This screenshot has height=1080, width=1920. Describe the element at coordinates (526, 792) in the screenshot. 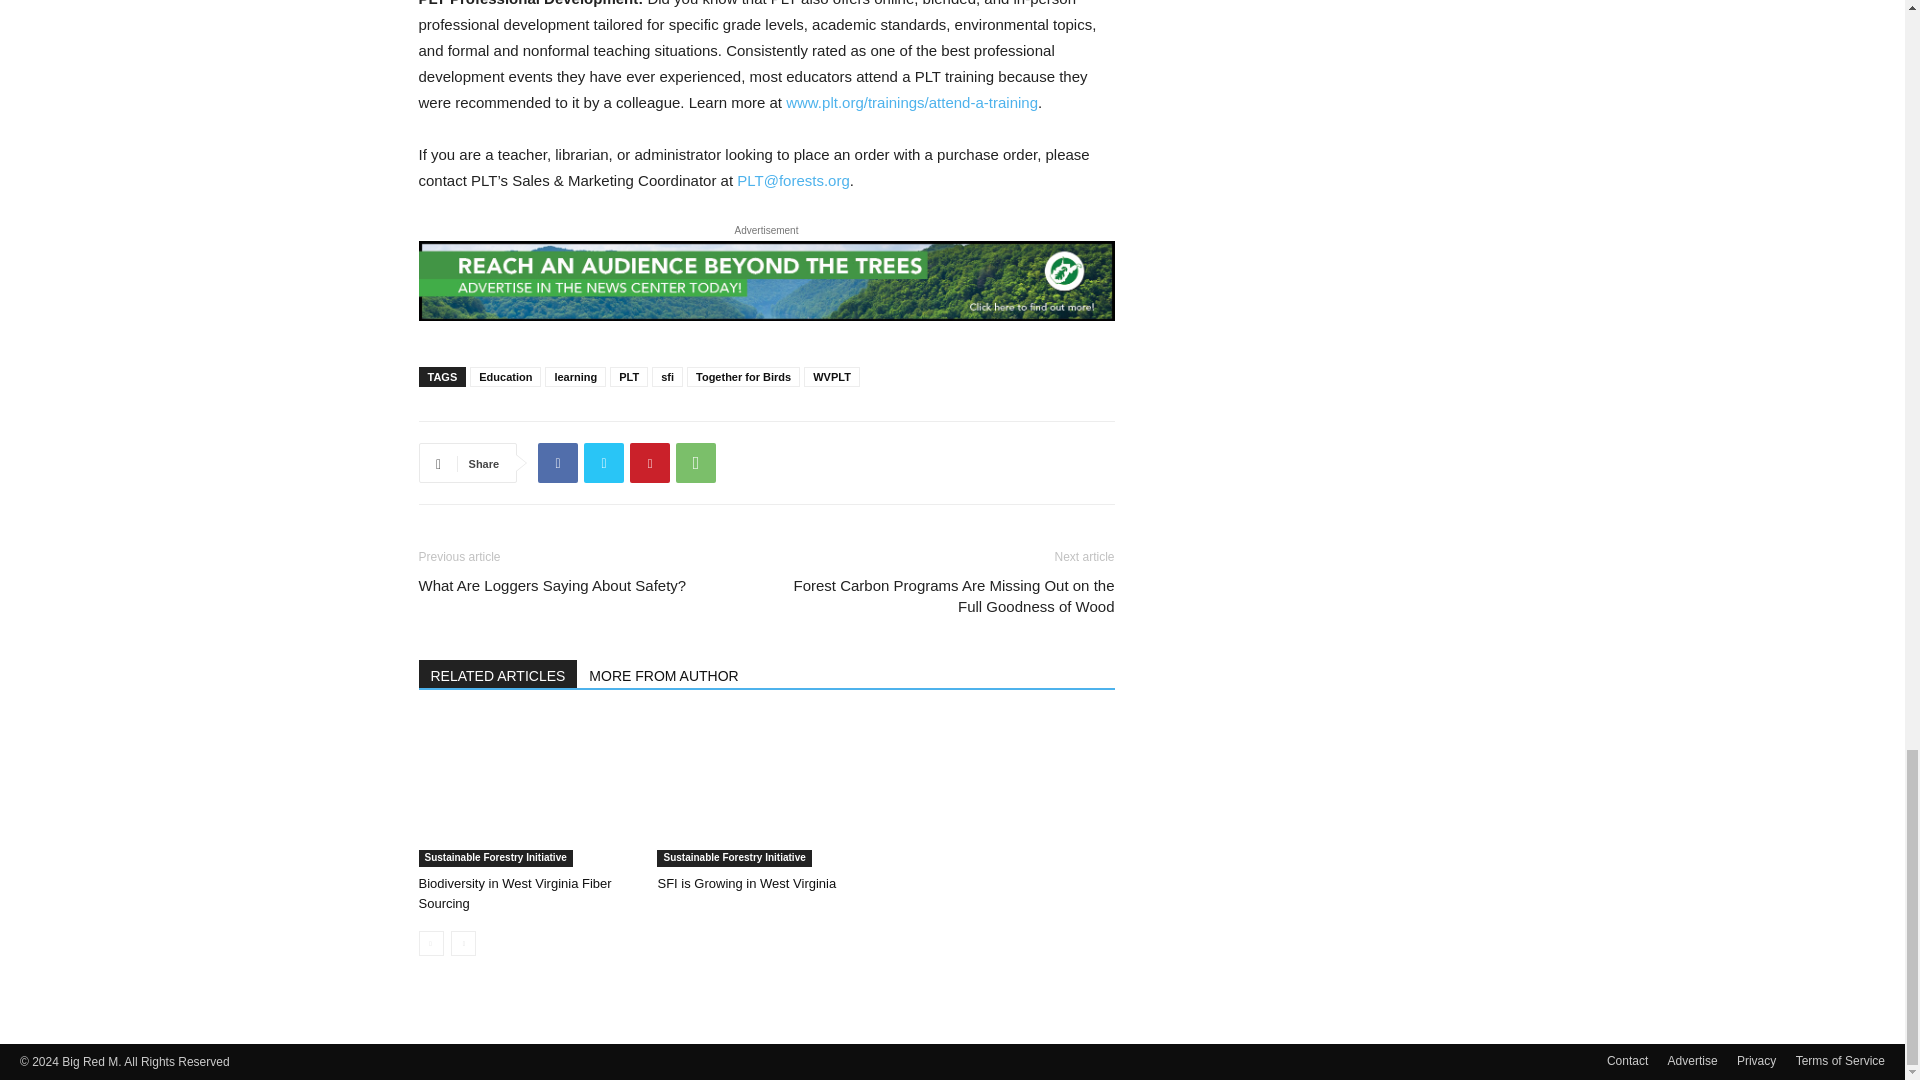

I see `Biodiversity in West Virginia Fiber Sourcing` at that location.